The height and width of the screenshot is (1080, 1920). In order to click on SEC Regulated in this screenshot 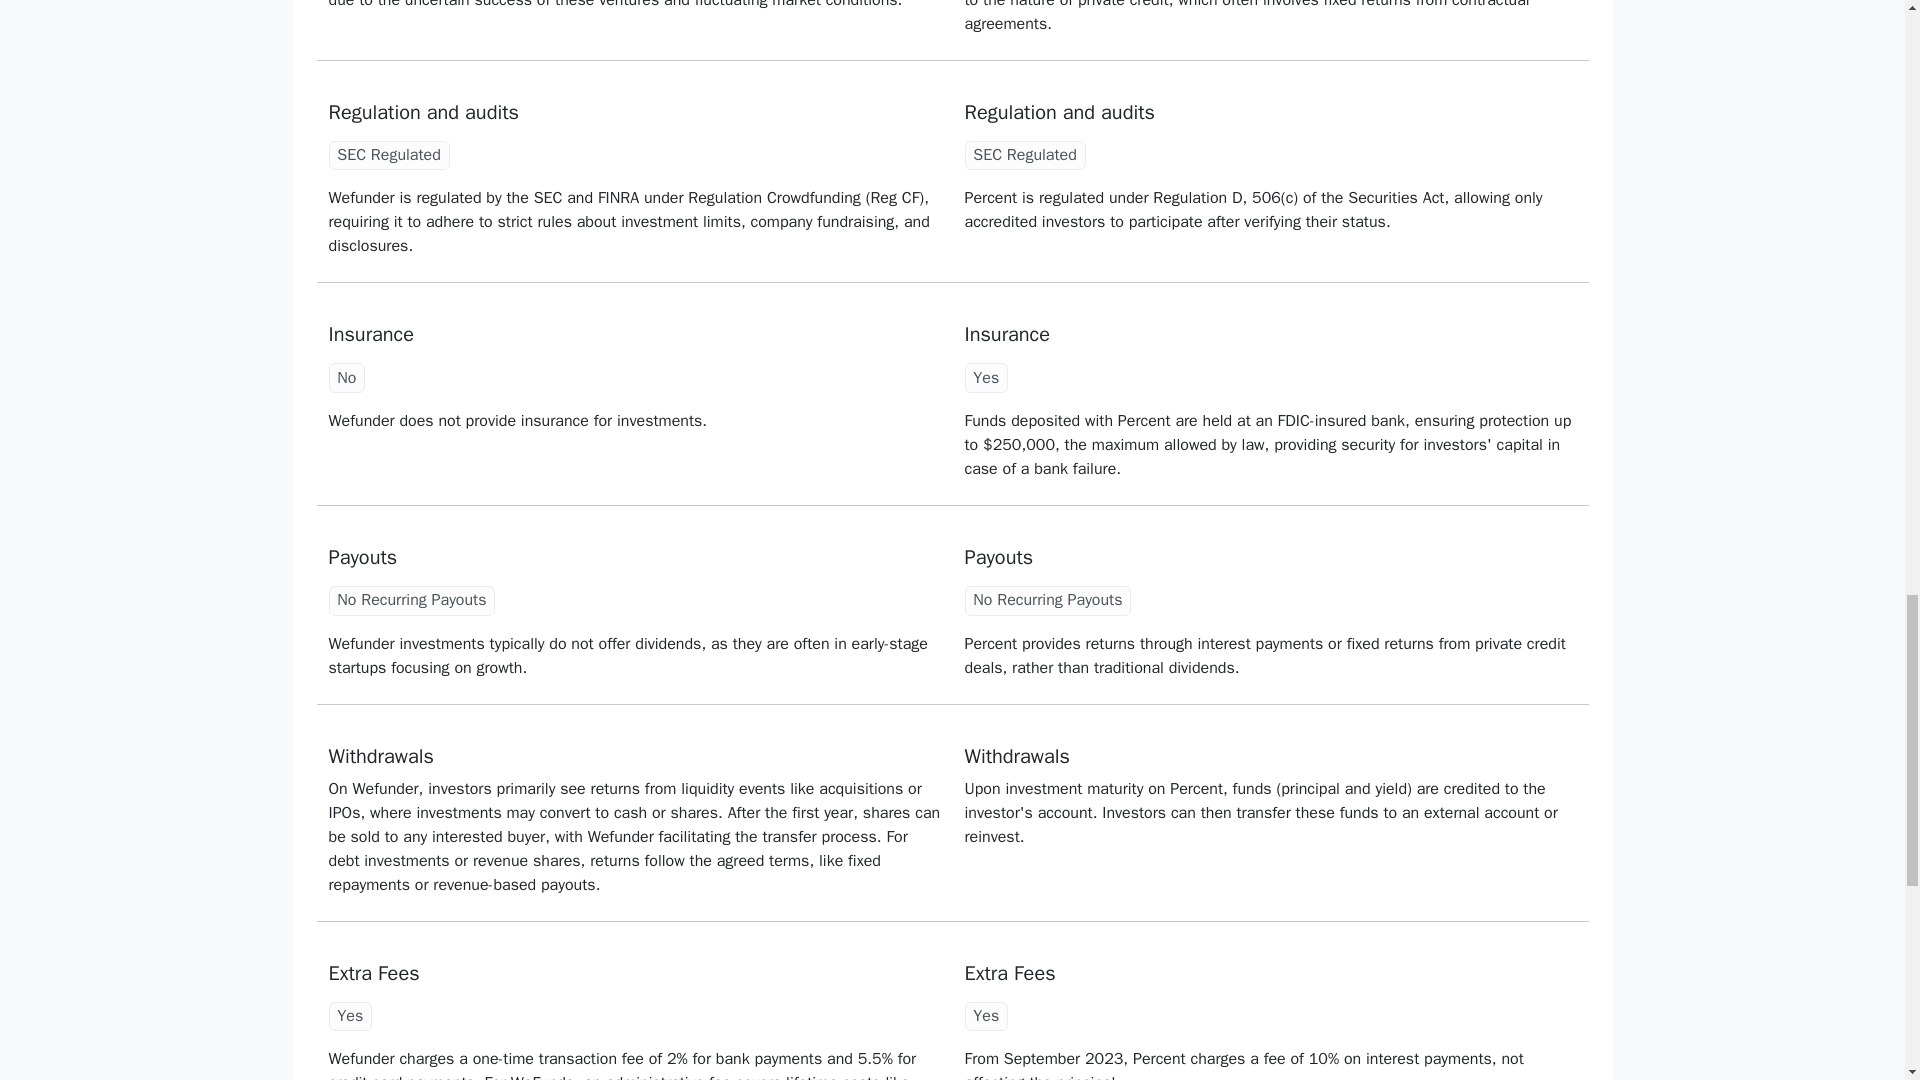, I will do `click(389, 155)`.